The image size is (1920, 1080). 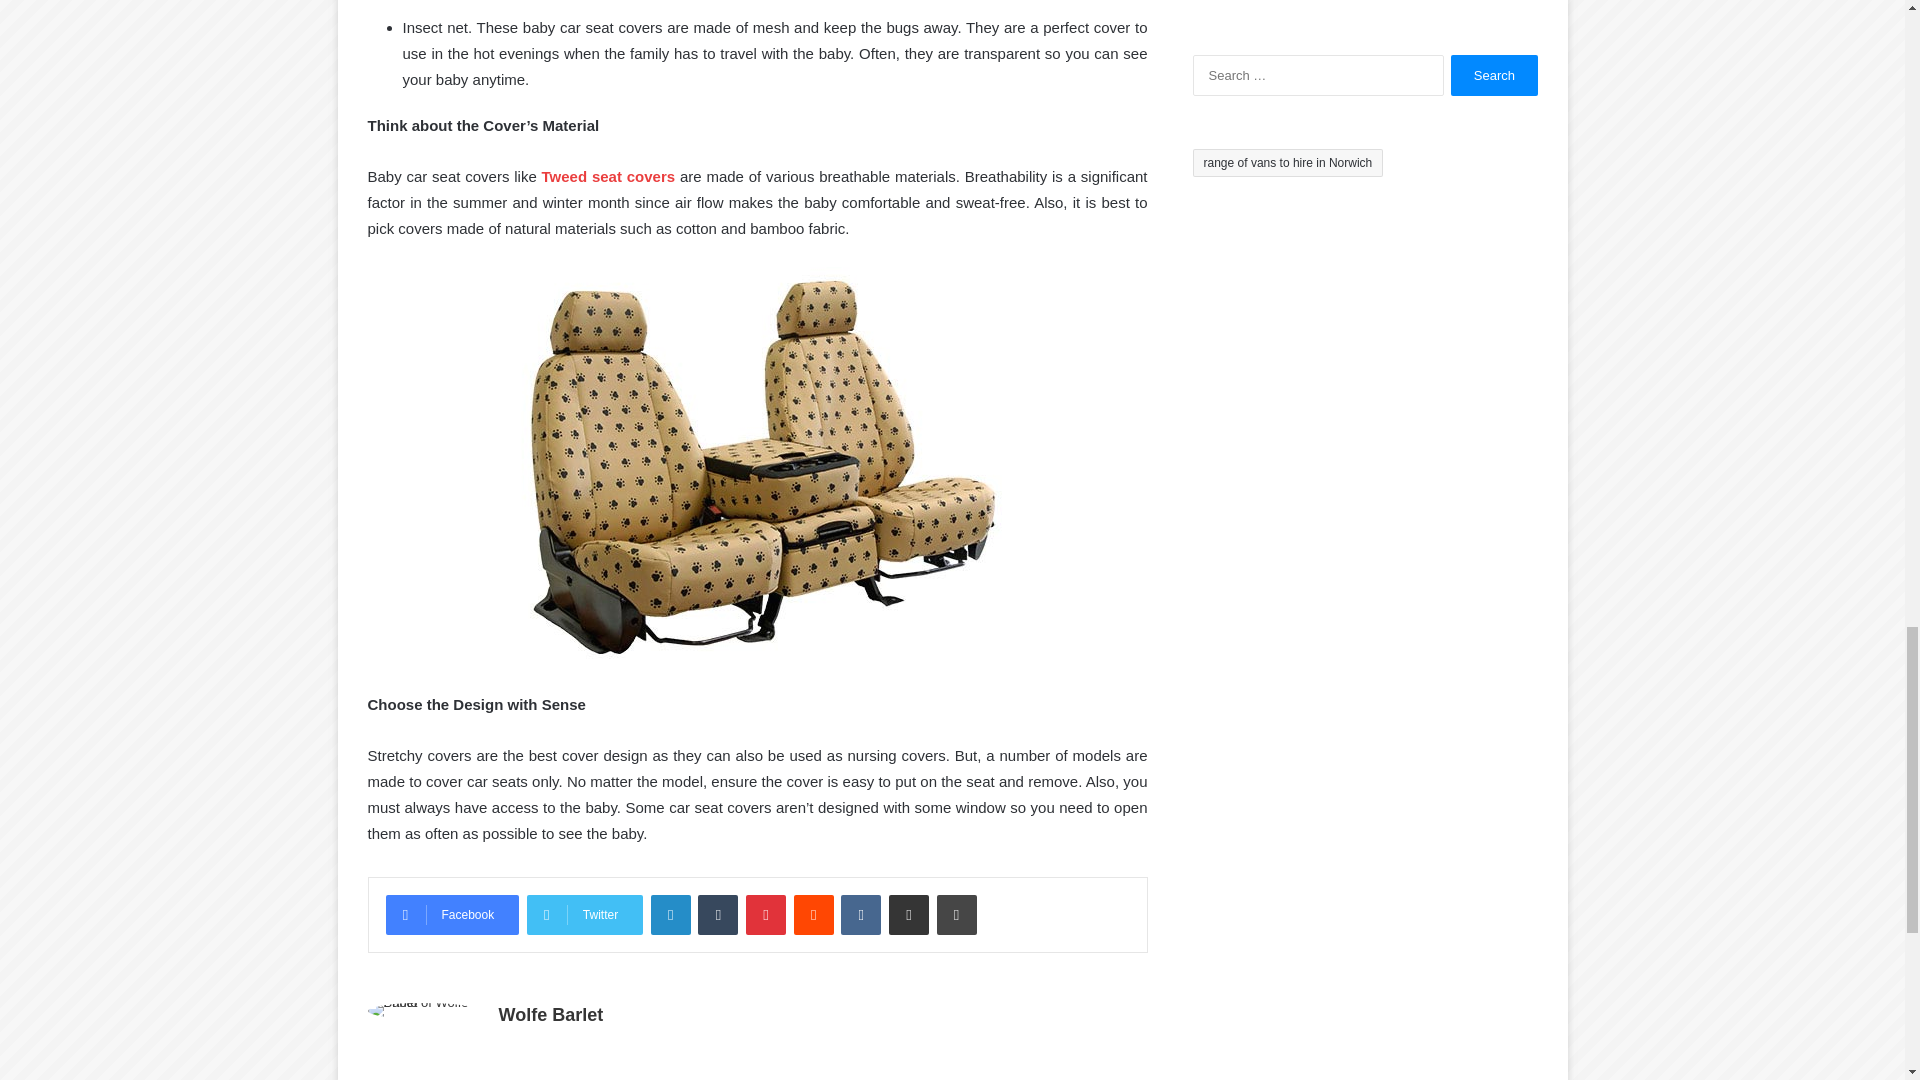 What do you see at coordinates (584, 915) in the screenshot?
I see `Twitter` at bounding box center [584, 915].